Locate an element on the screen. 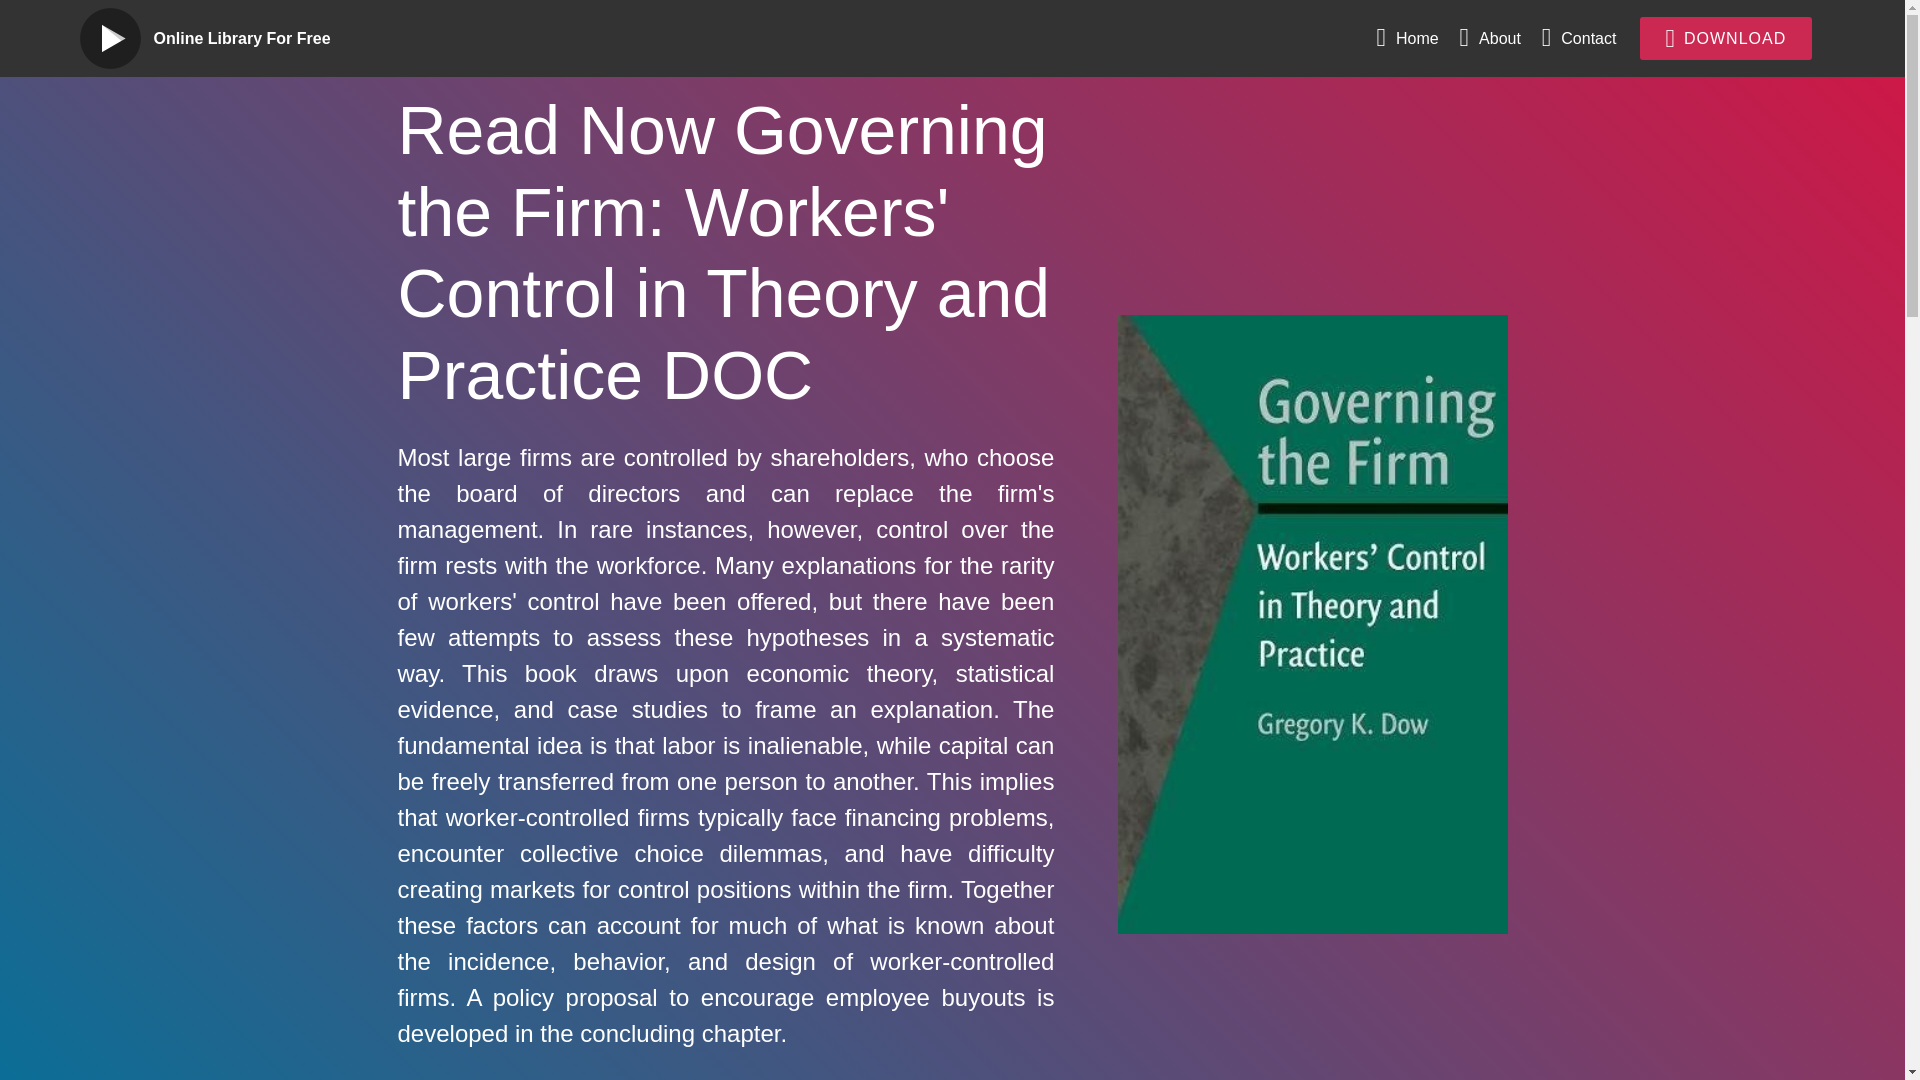 This screenshot has height=1080, width=1920. About is located at coordinates (1490, 38).